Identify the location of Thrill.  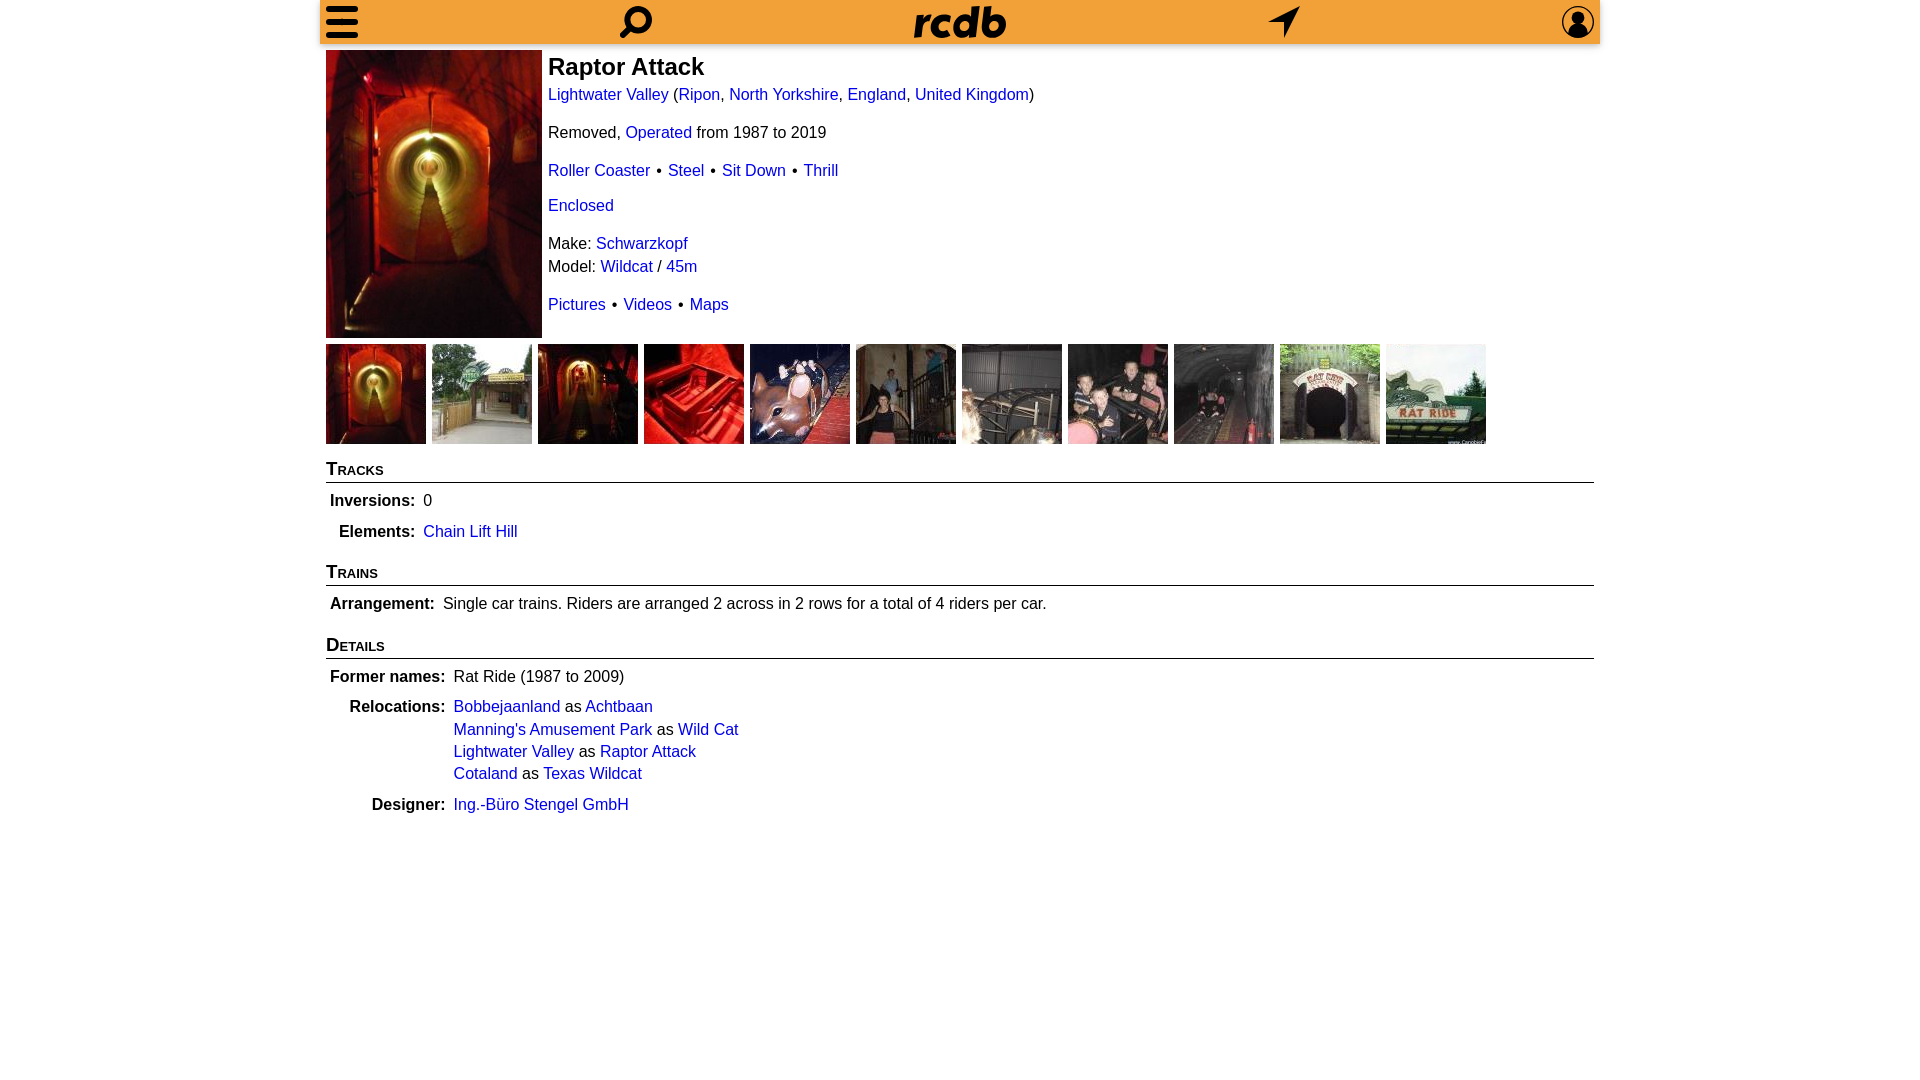
(822, 170).